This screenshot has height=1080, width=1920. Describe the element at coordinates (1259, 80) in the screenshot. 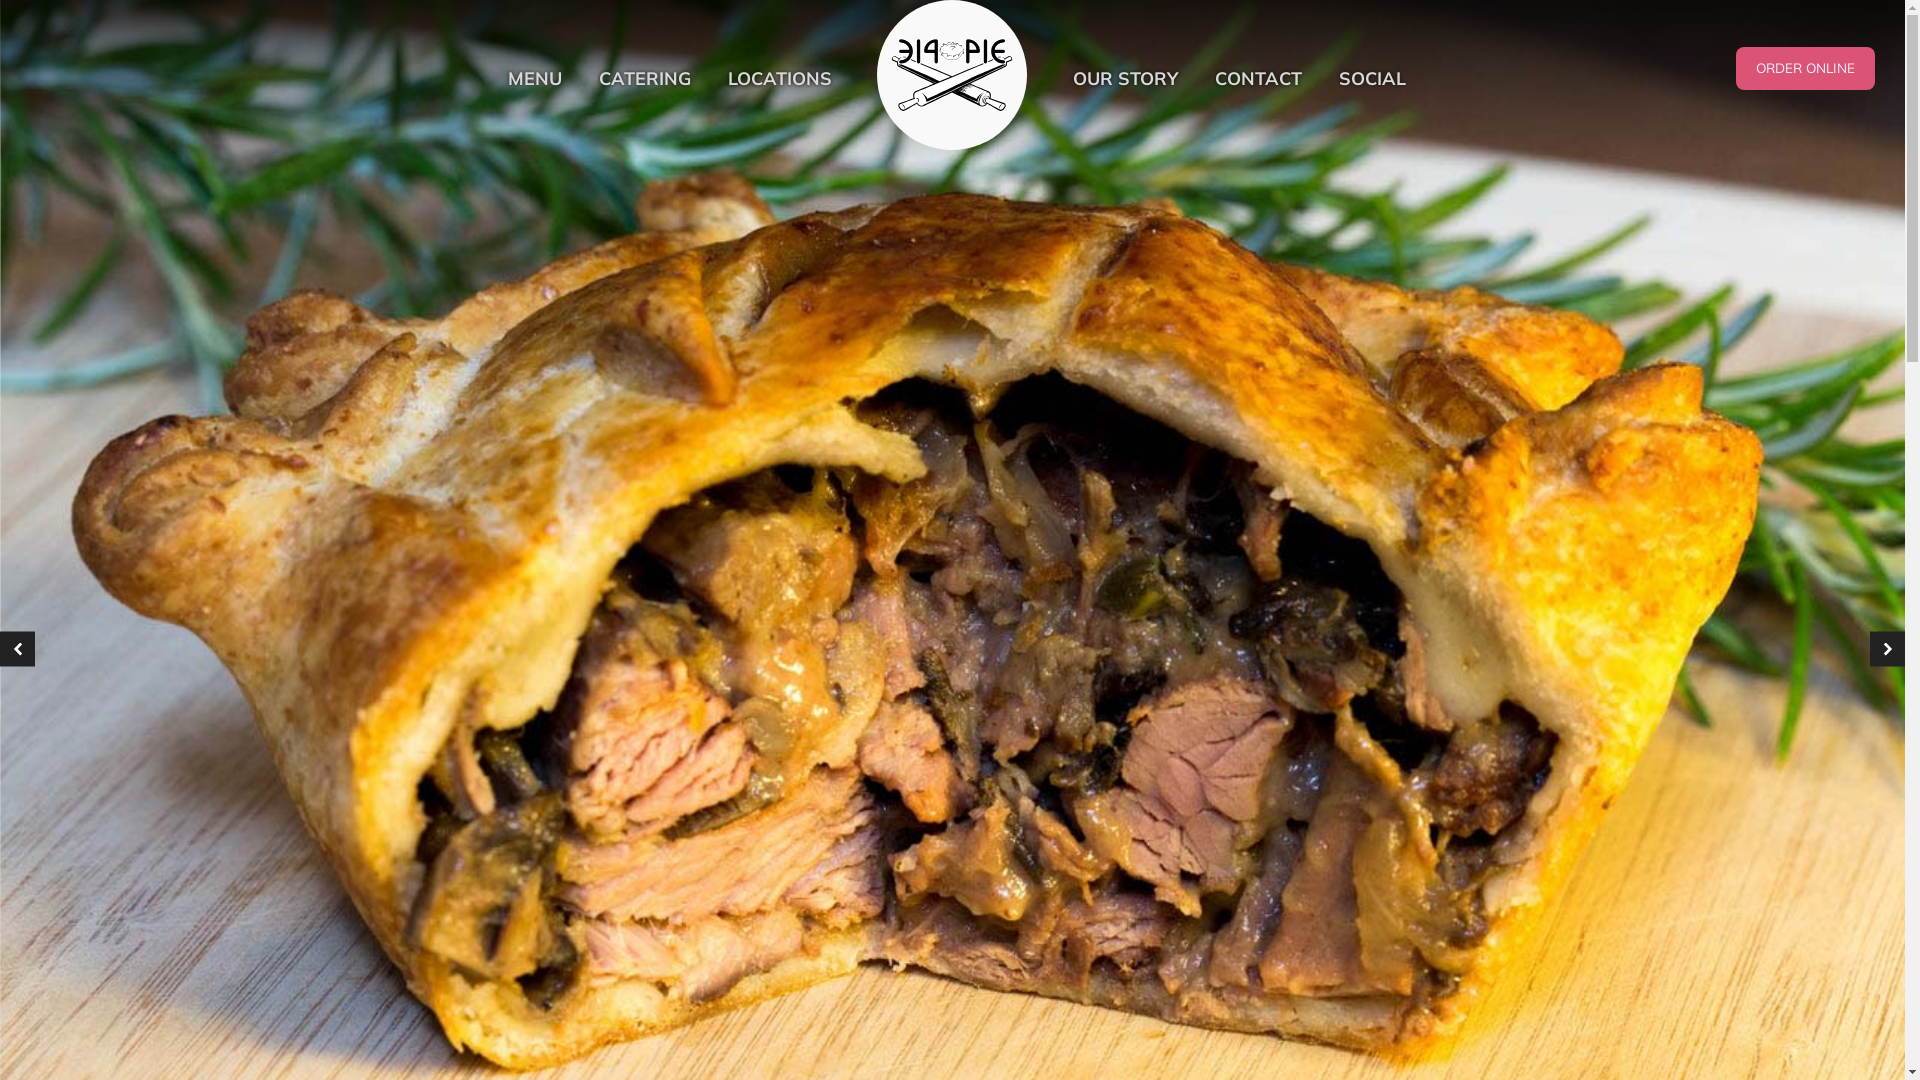

I see `CONTACT` at that location.